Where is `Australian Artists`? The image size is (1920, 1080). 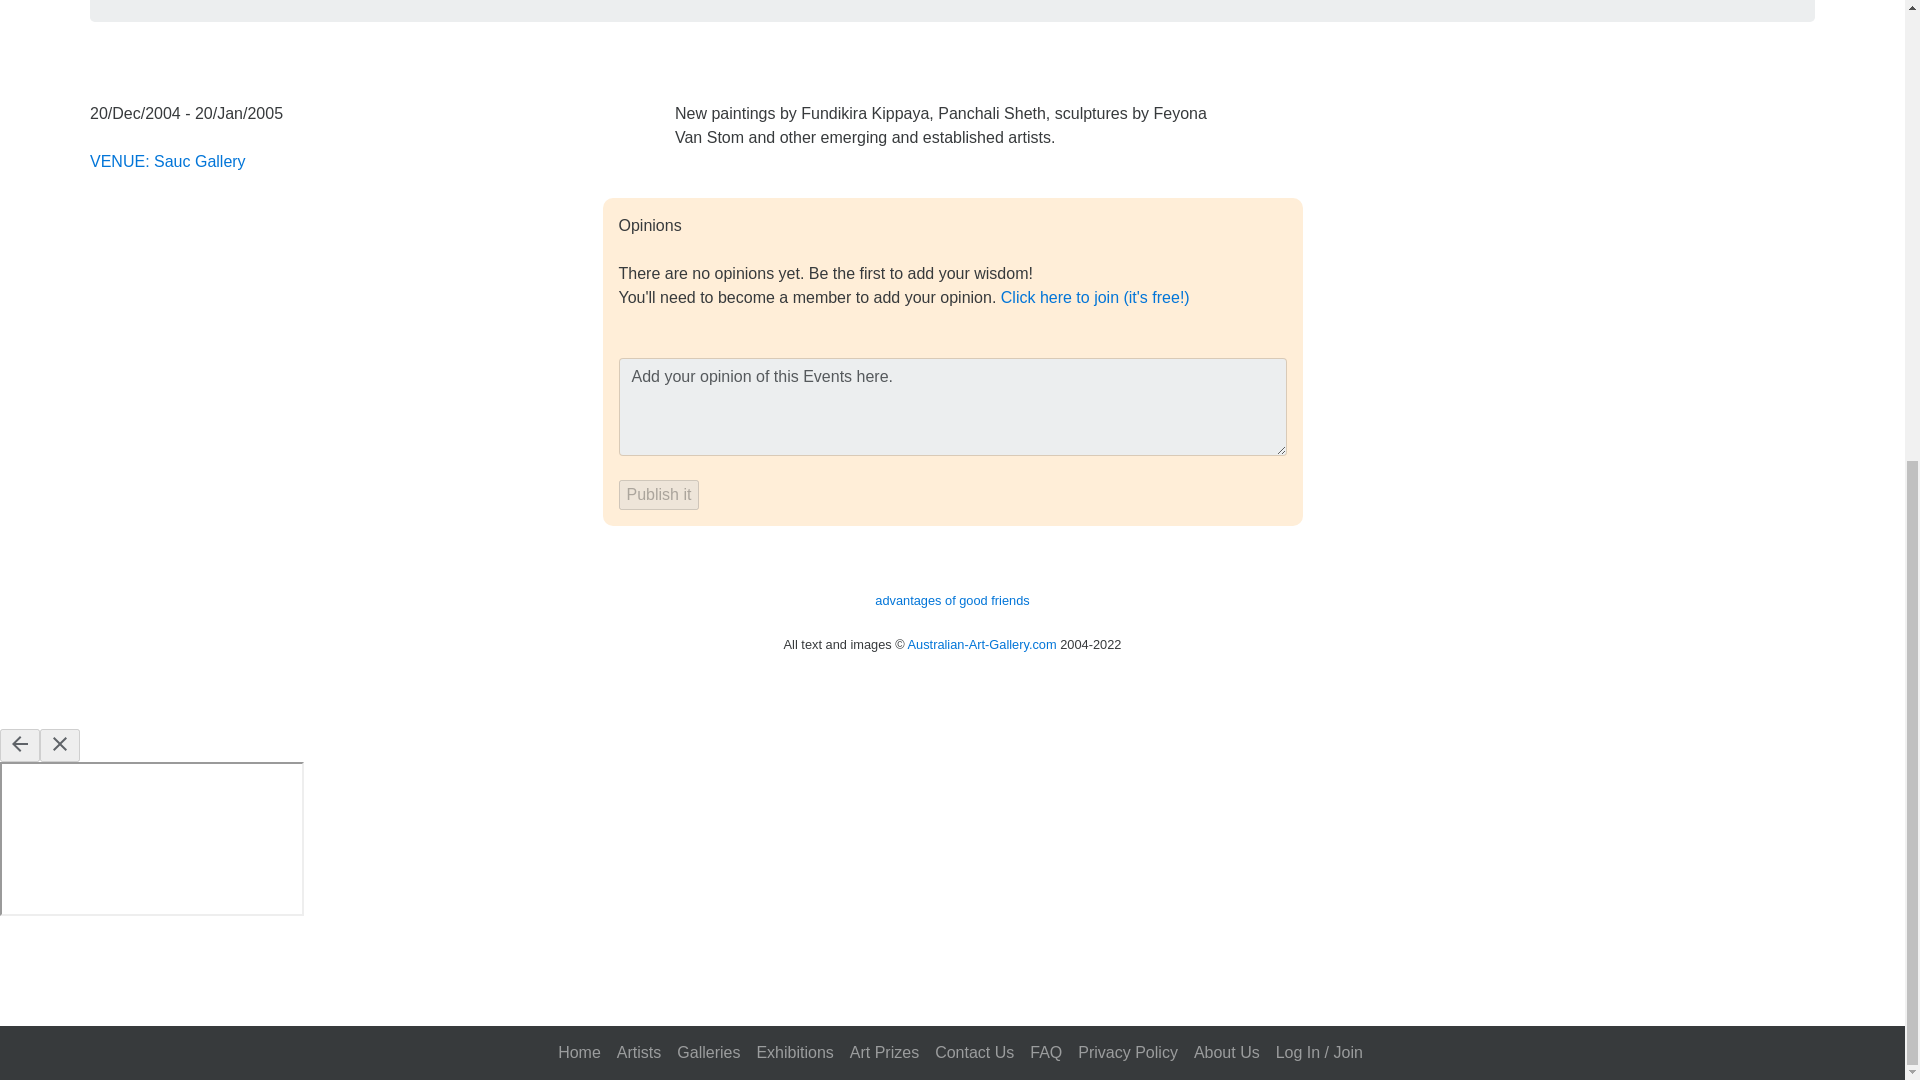 Australian Artists is located at coordinates (638, 254).